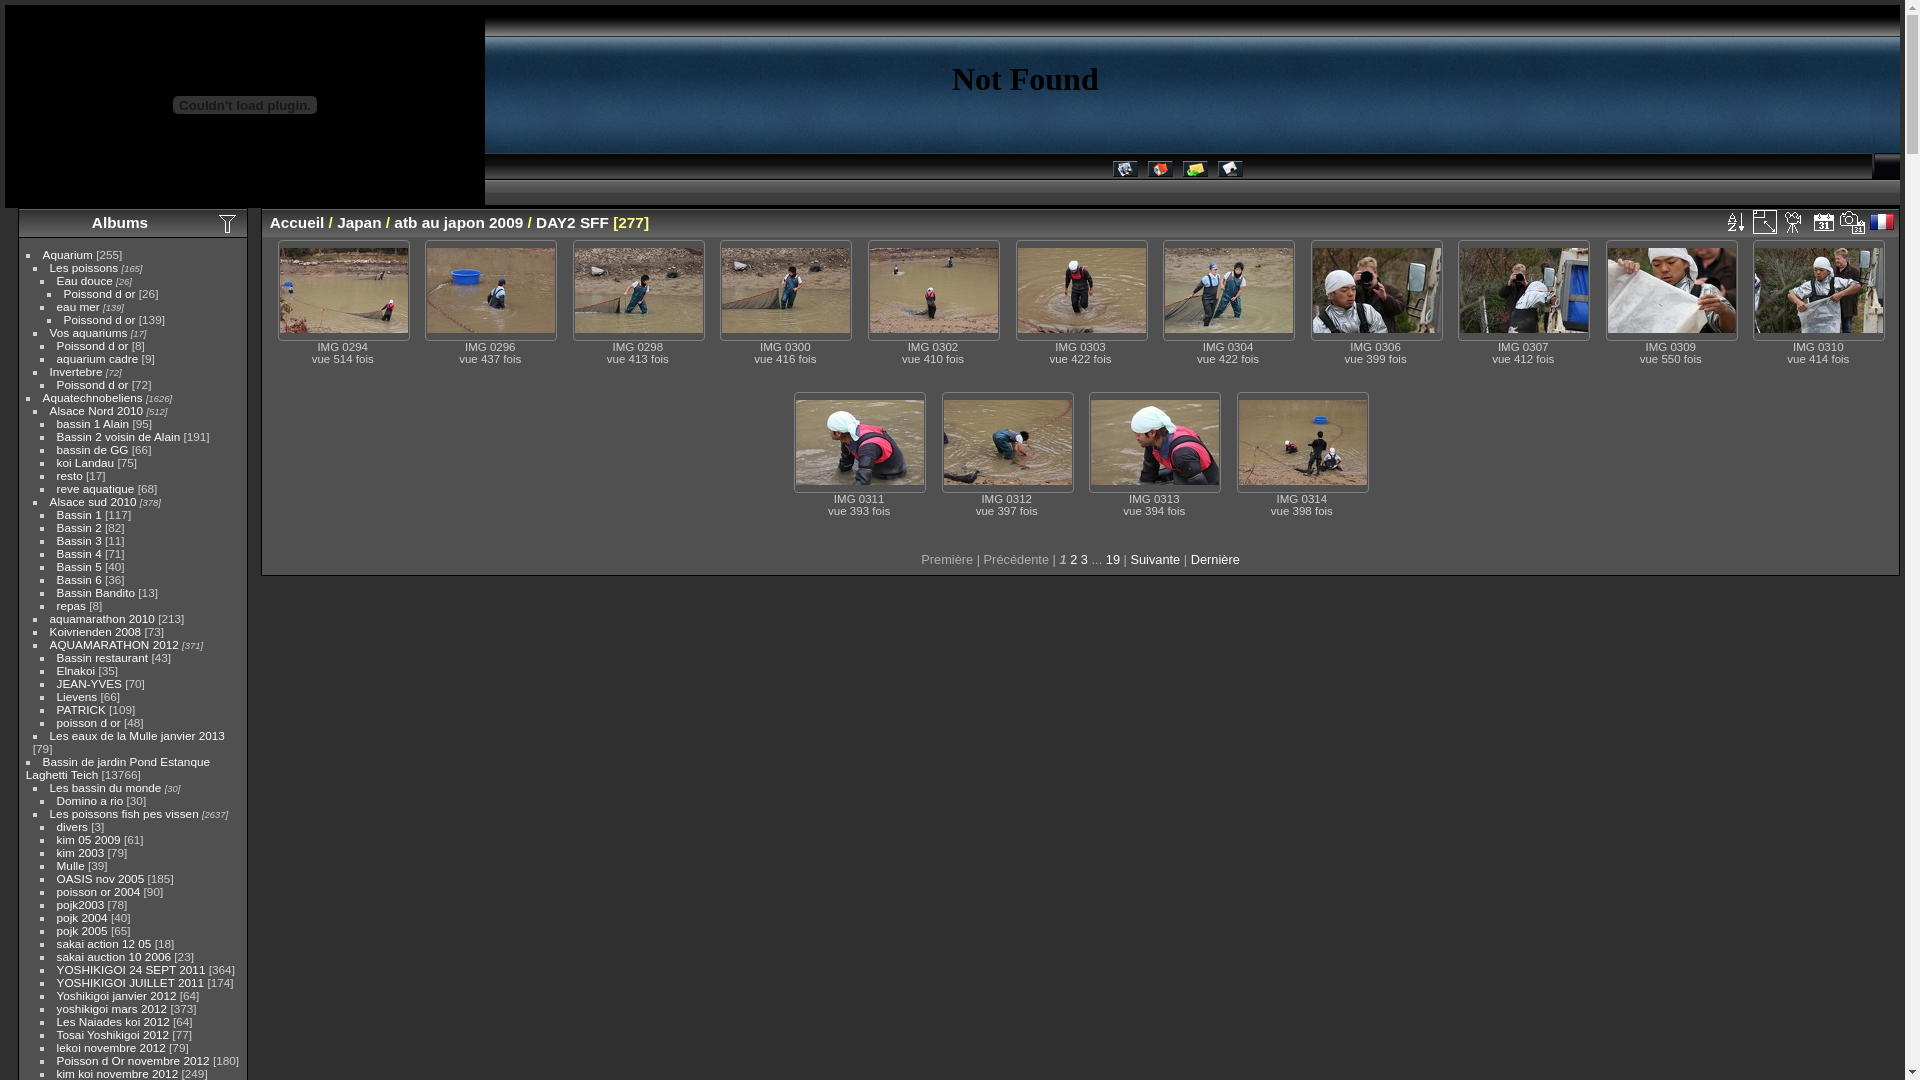 The image size is (1920, 1080). I want to click on repas, so click(72, 606).